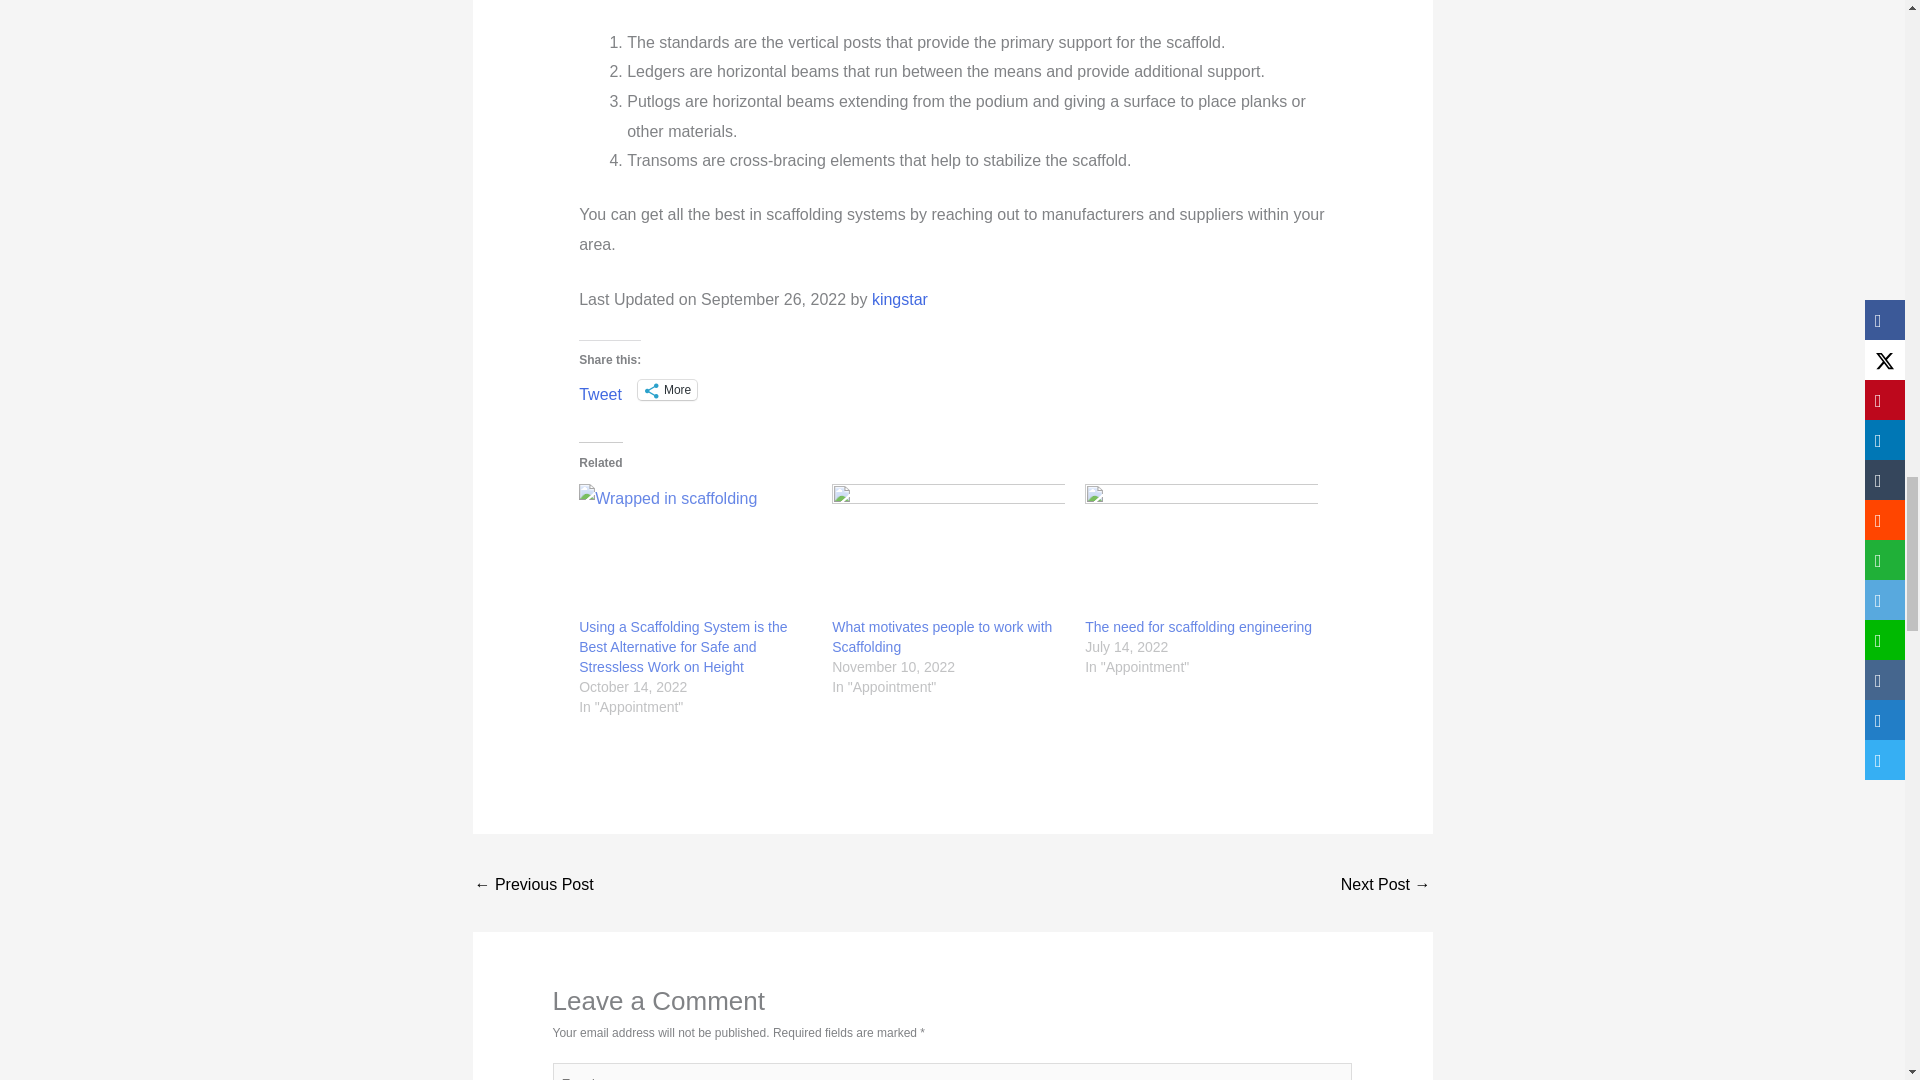 The height and width of the screenshot is (1080, 1920). What do you see at coordinates (899, 298) in the screenshot?
I see `kingstar` at bounding box center [899, 298].